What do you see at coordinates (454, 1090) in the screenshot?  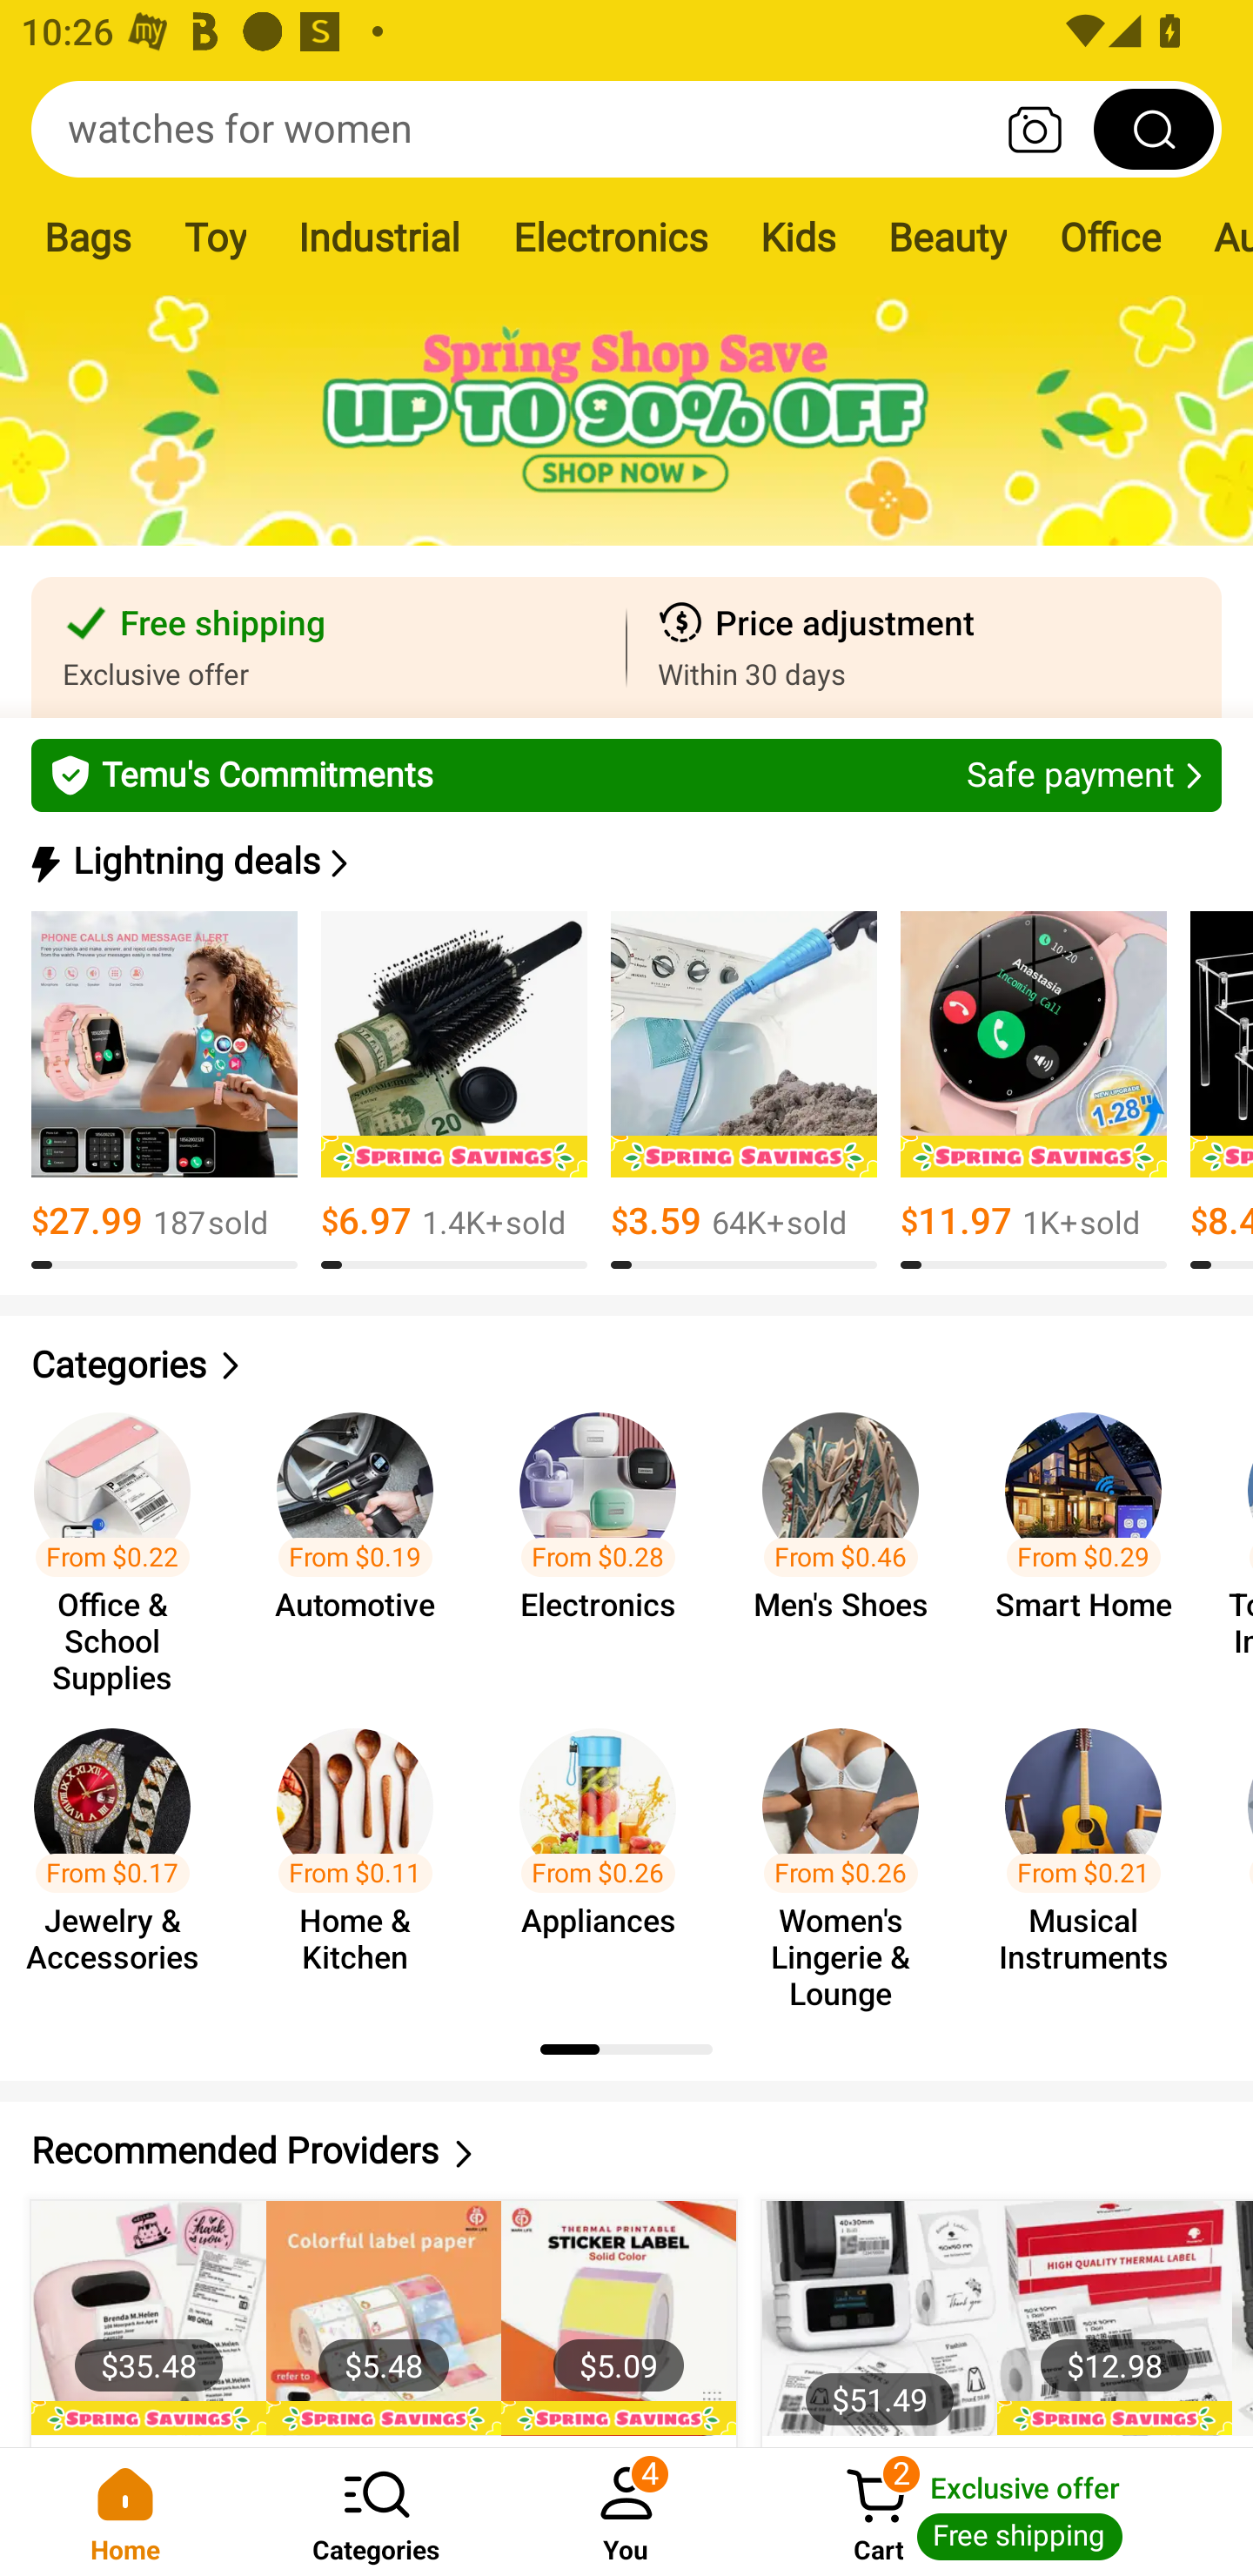 I see `$6.97 1.4K+￼sold 8.0` at bounding box center [454, 1090].